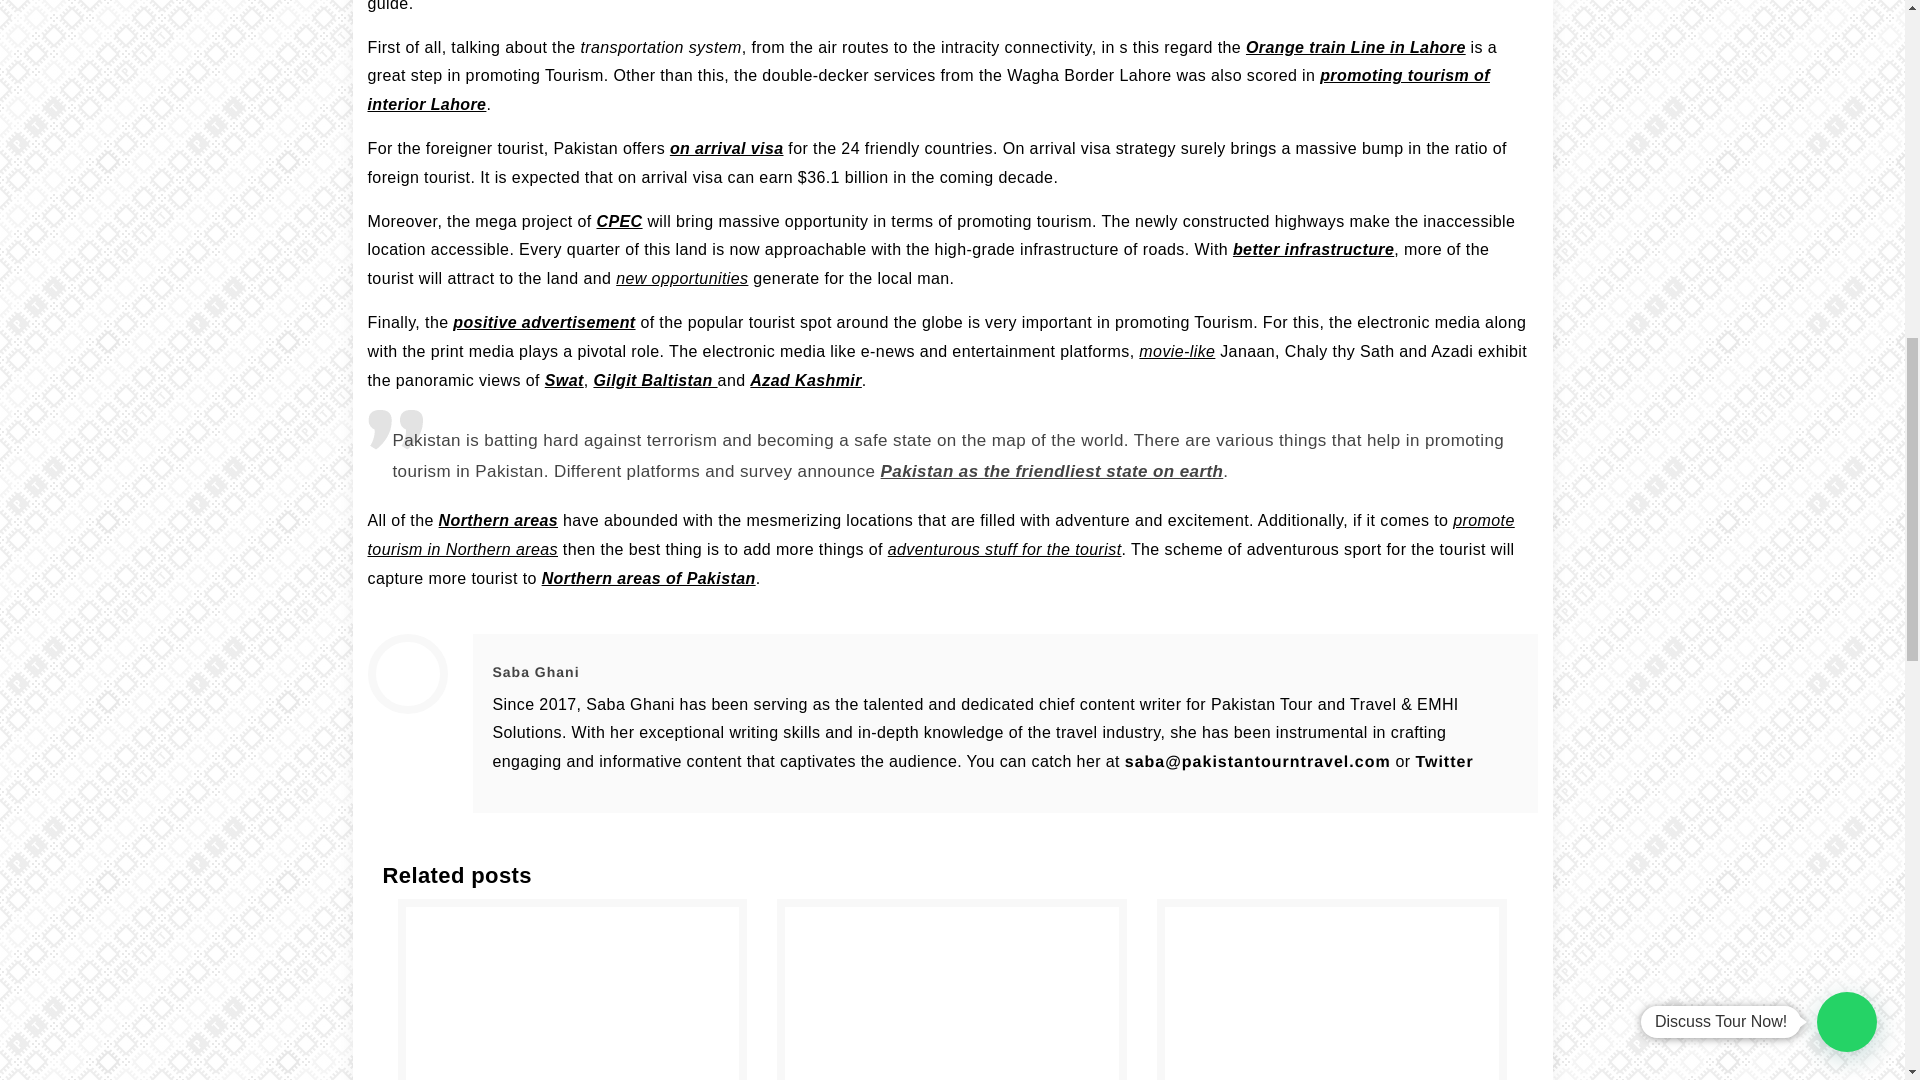  I want to click on Saba Ghani, so click(535, 672).